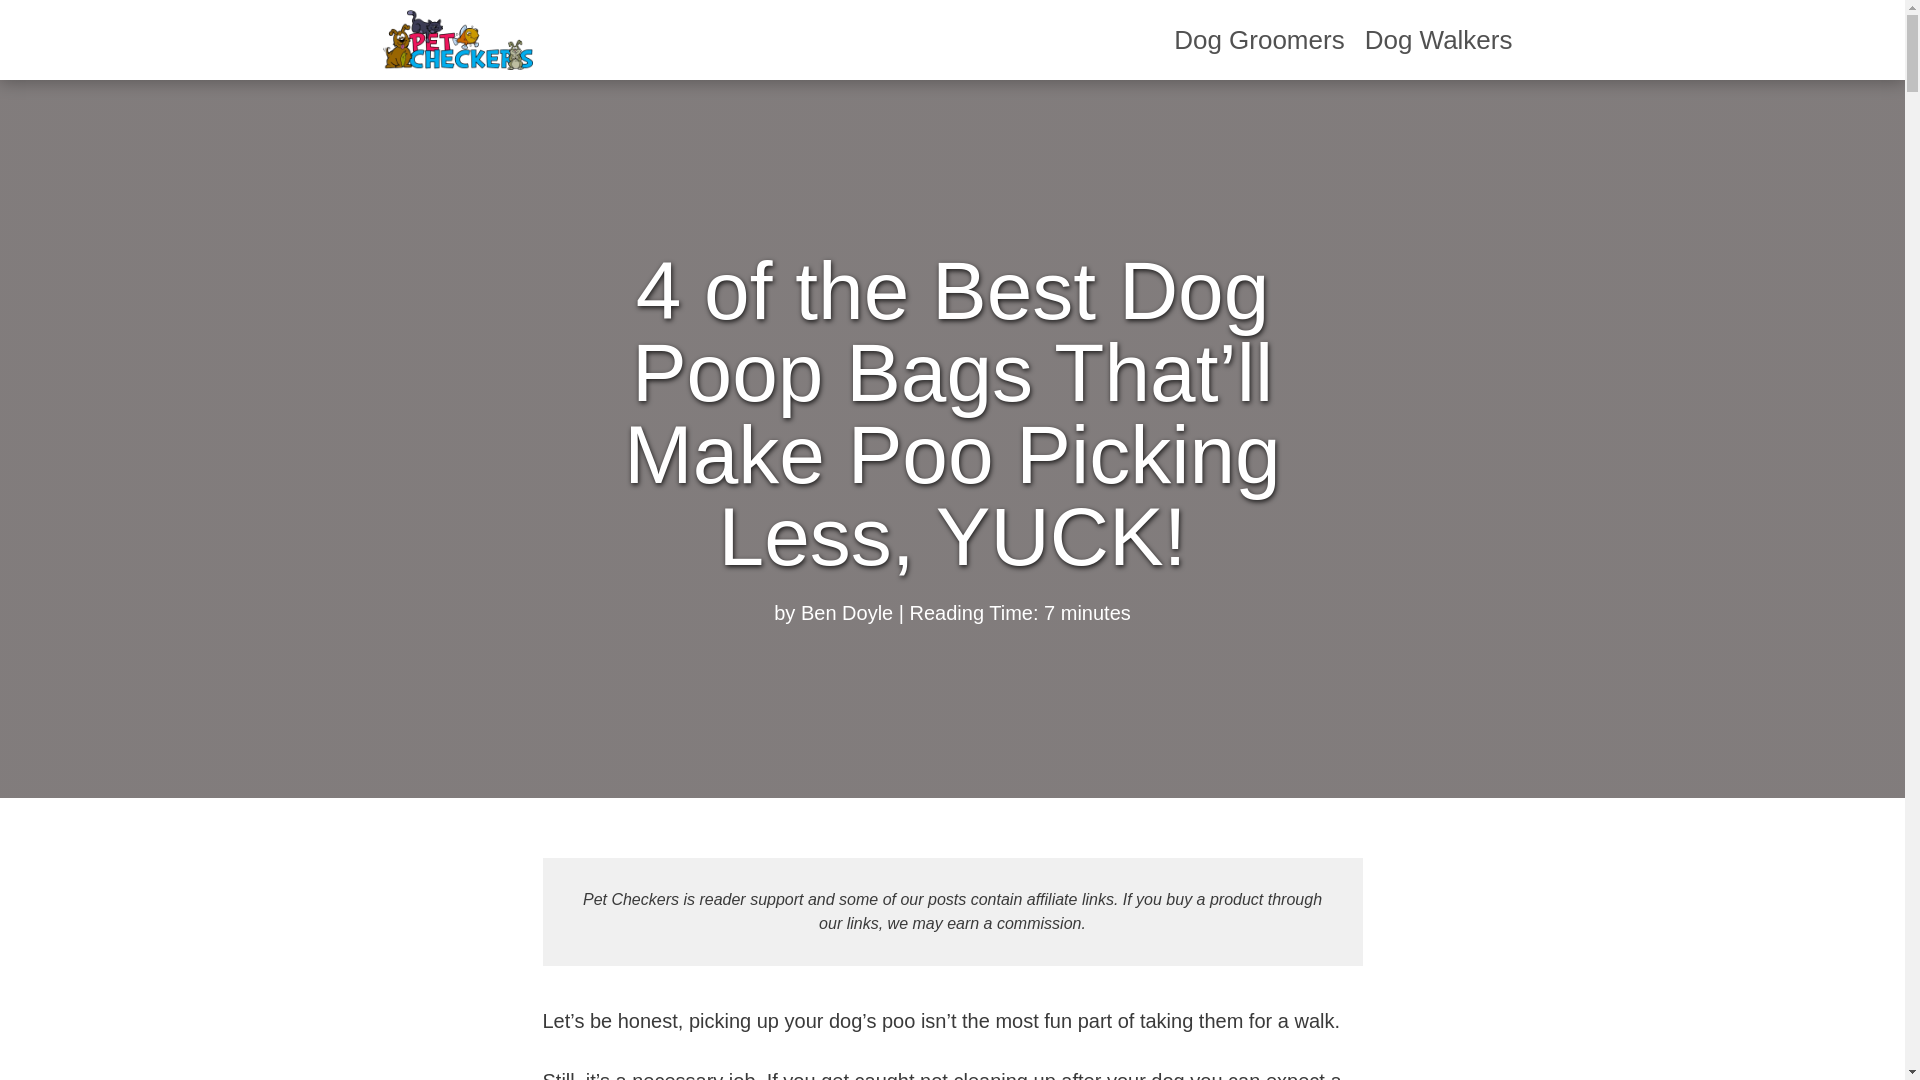  I want to click on Ben Doyle, so click(846, 612).